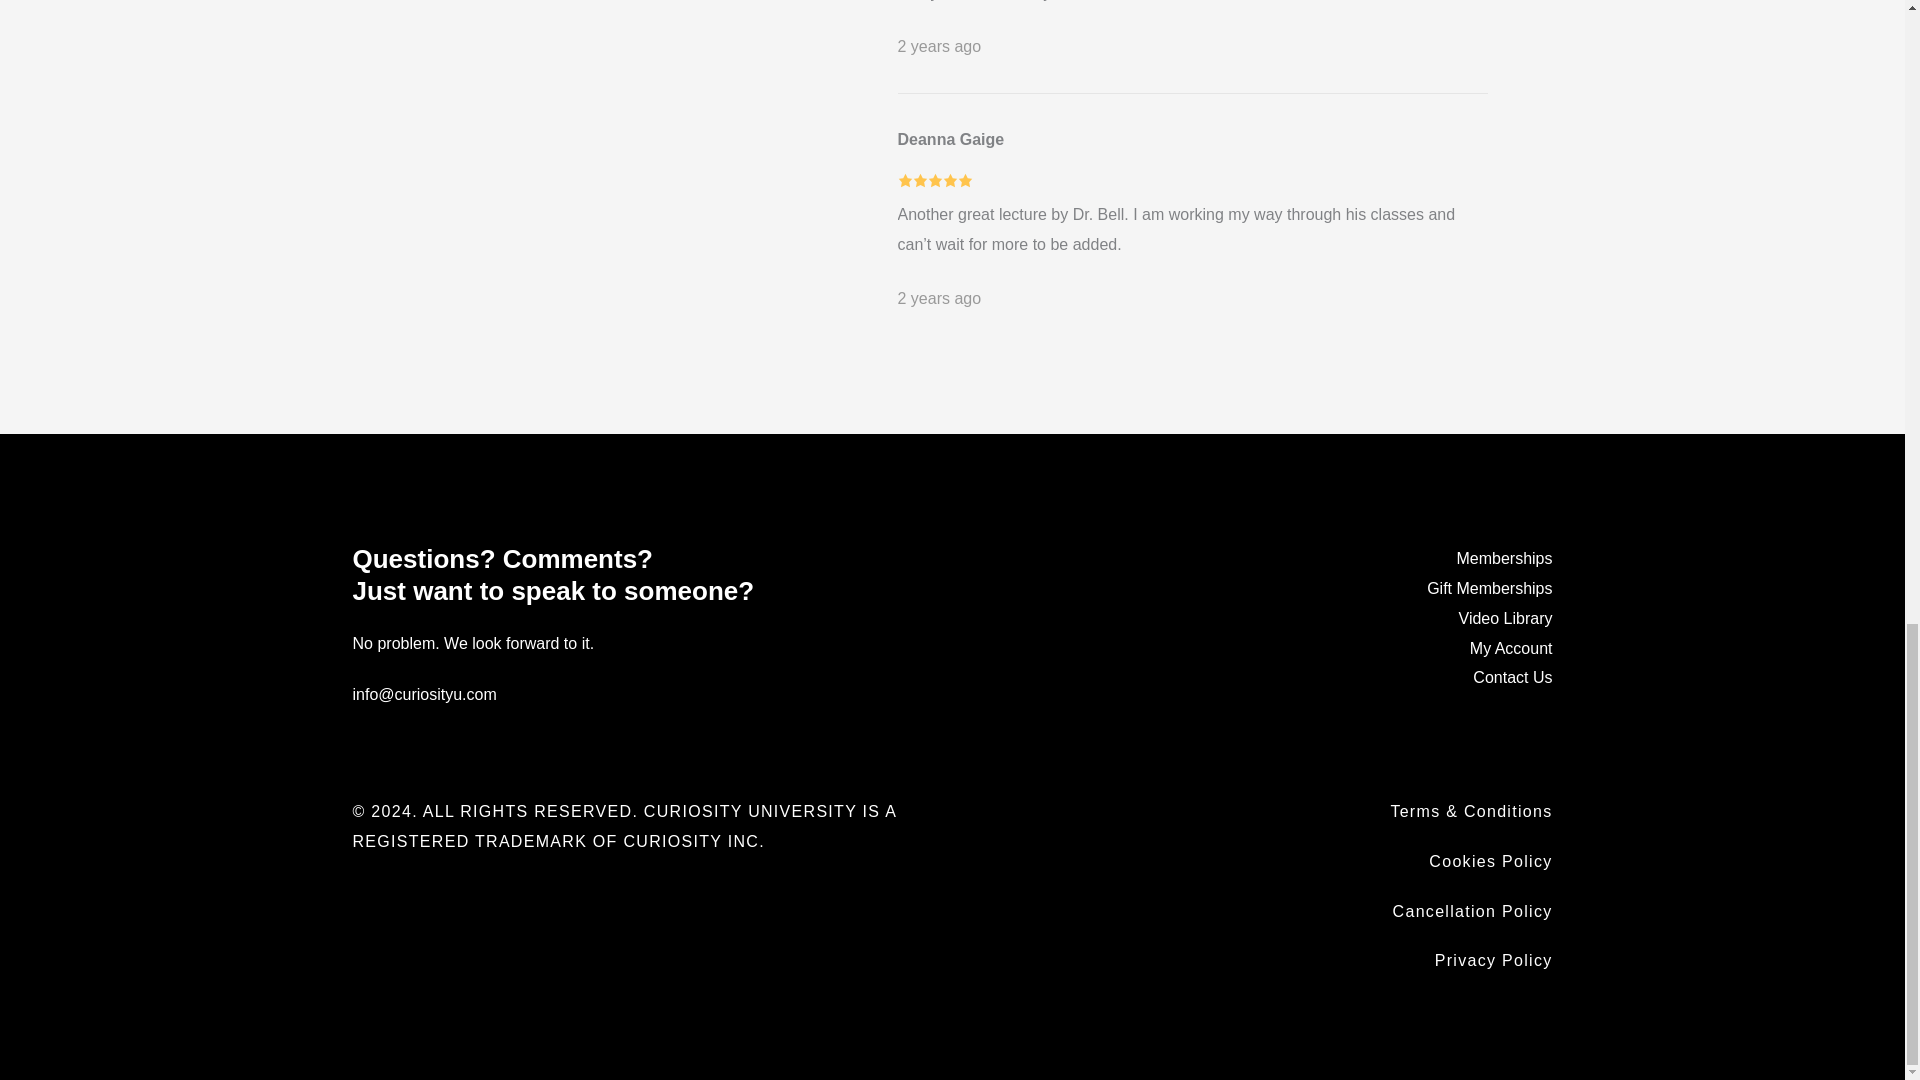  I want to click on Memberships, so click(1503, 558).